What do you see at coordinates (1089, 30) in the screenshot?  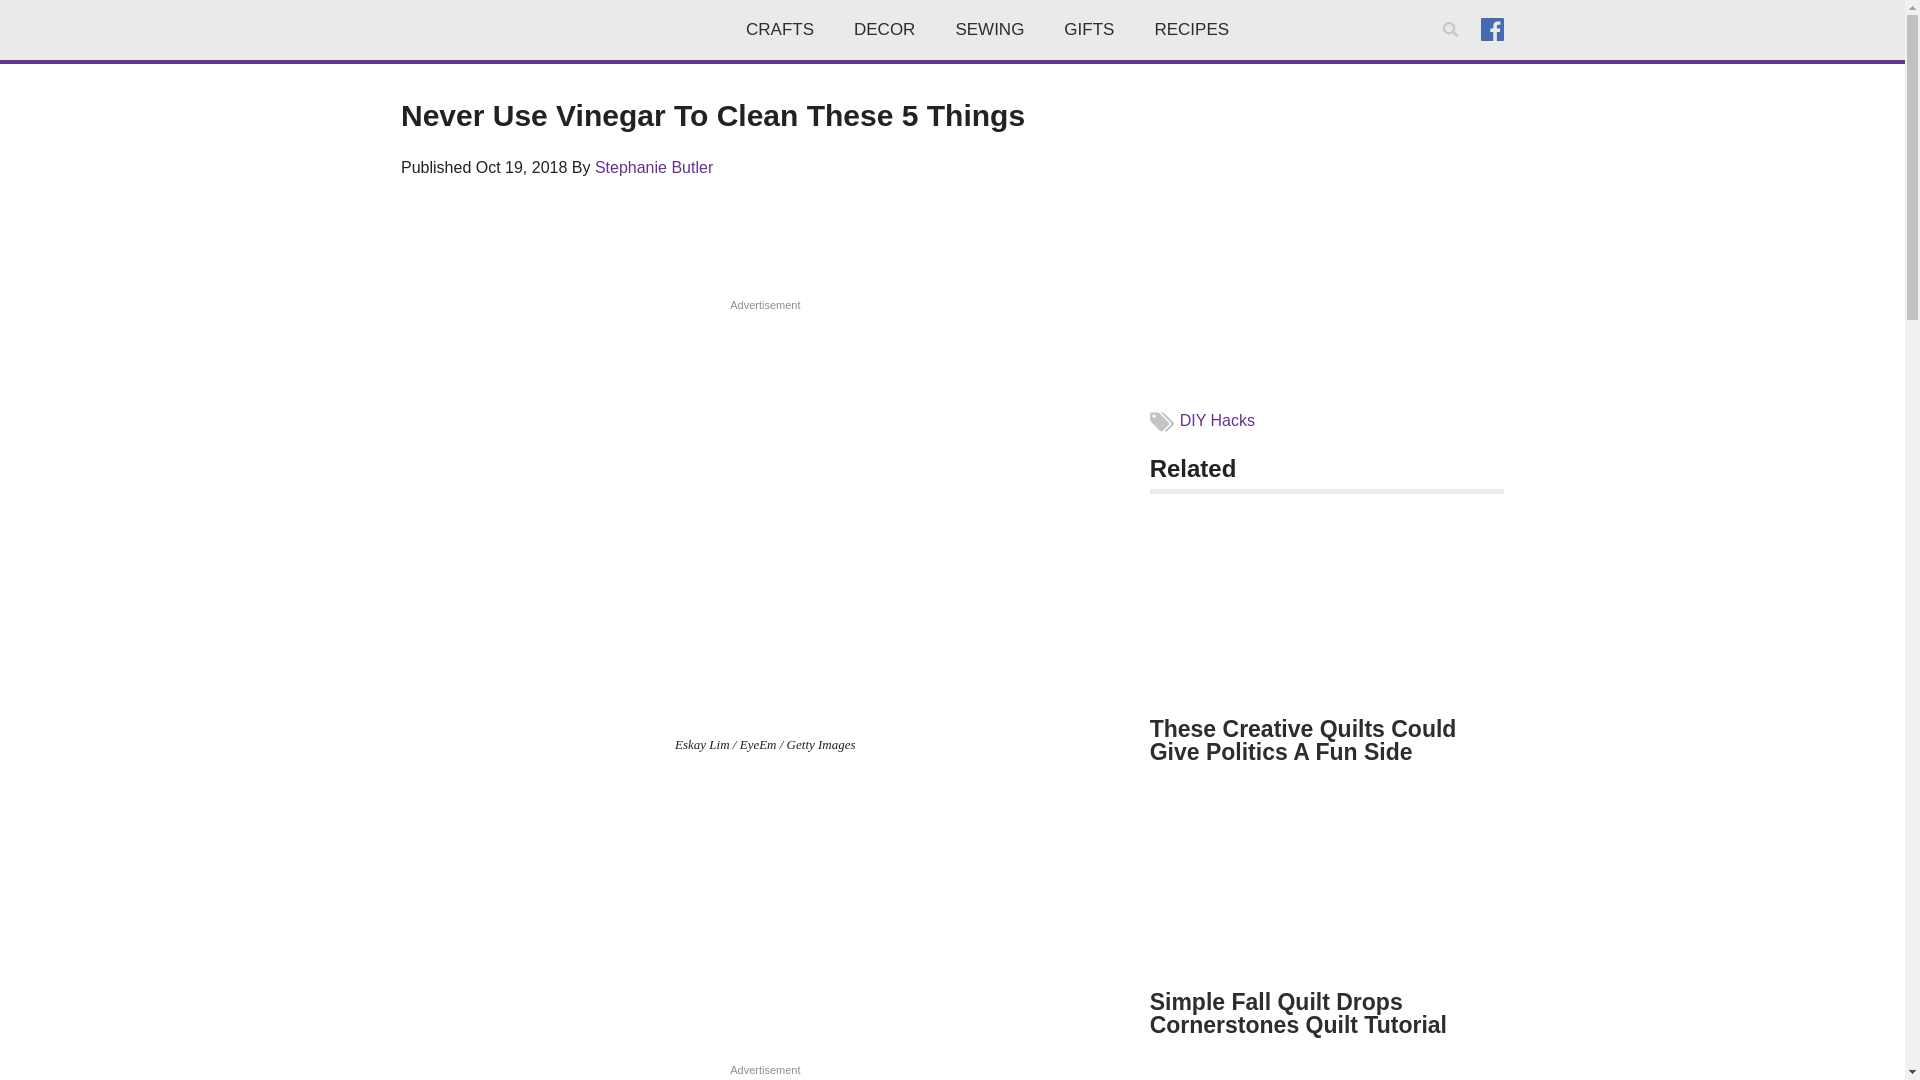 I see `GIFTS` at bounding box center [1089, 30].